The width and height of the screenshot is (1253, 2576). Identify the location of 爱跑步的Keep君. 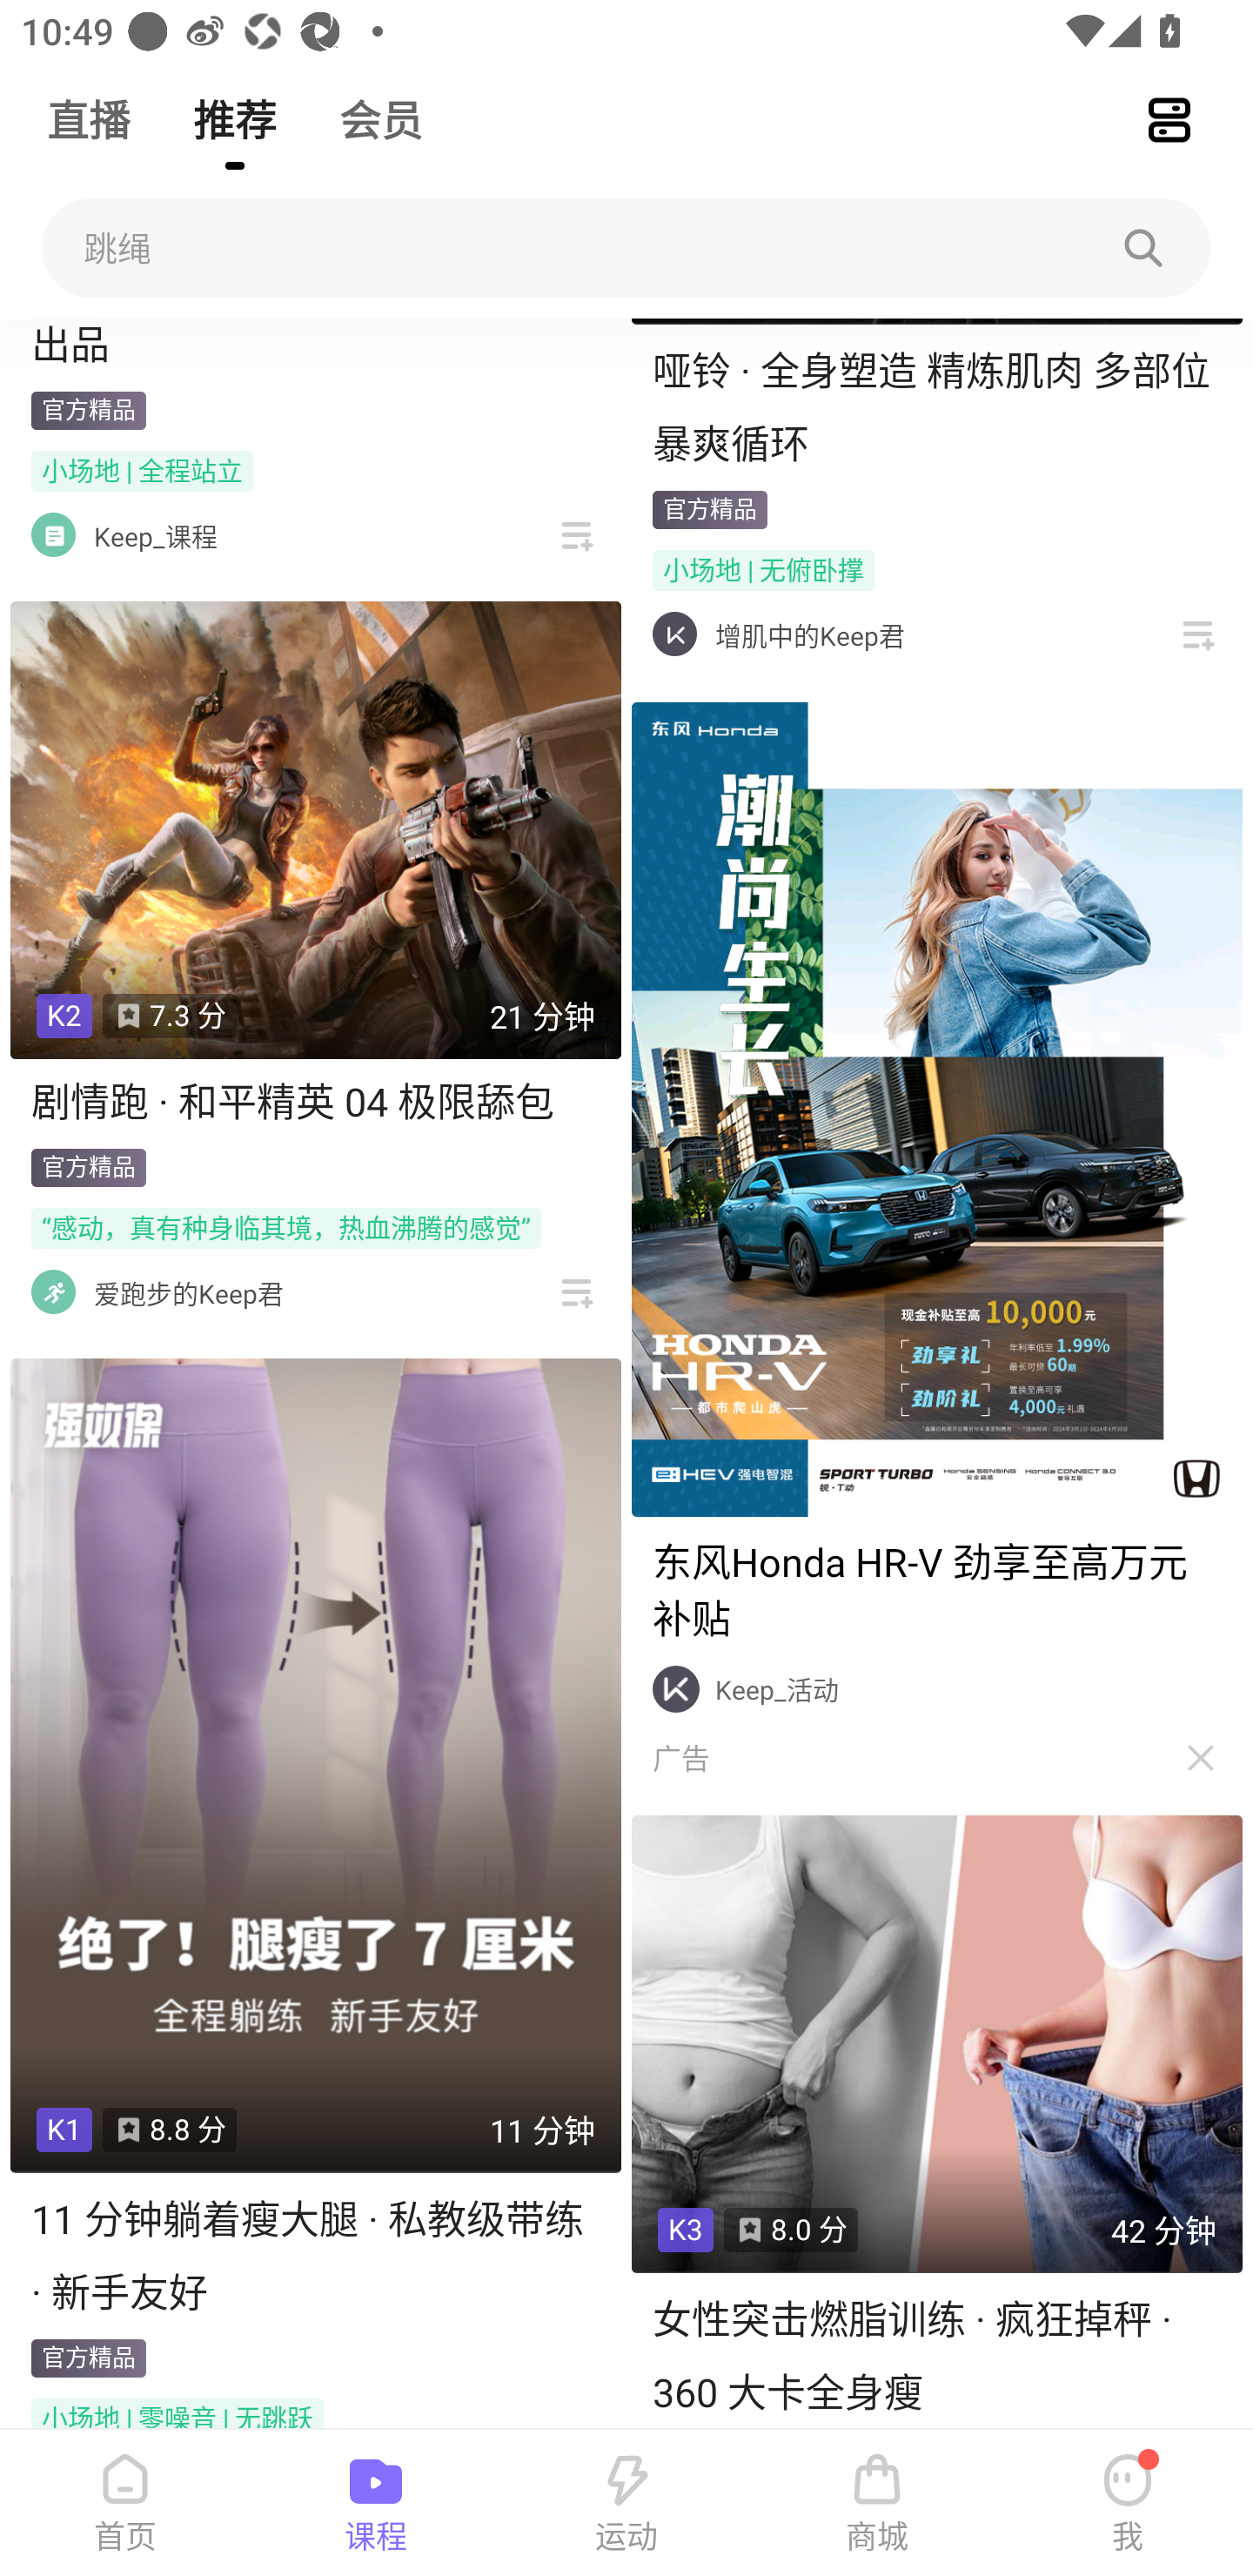
(188, 1293).